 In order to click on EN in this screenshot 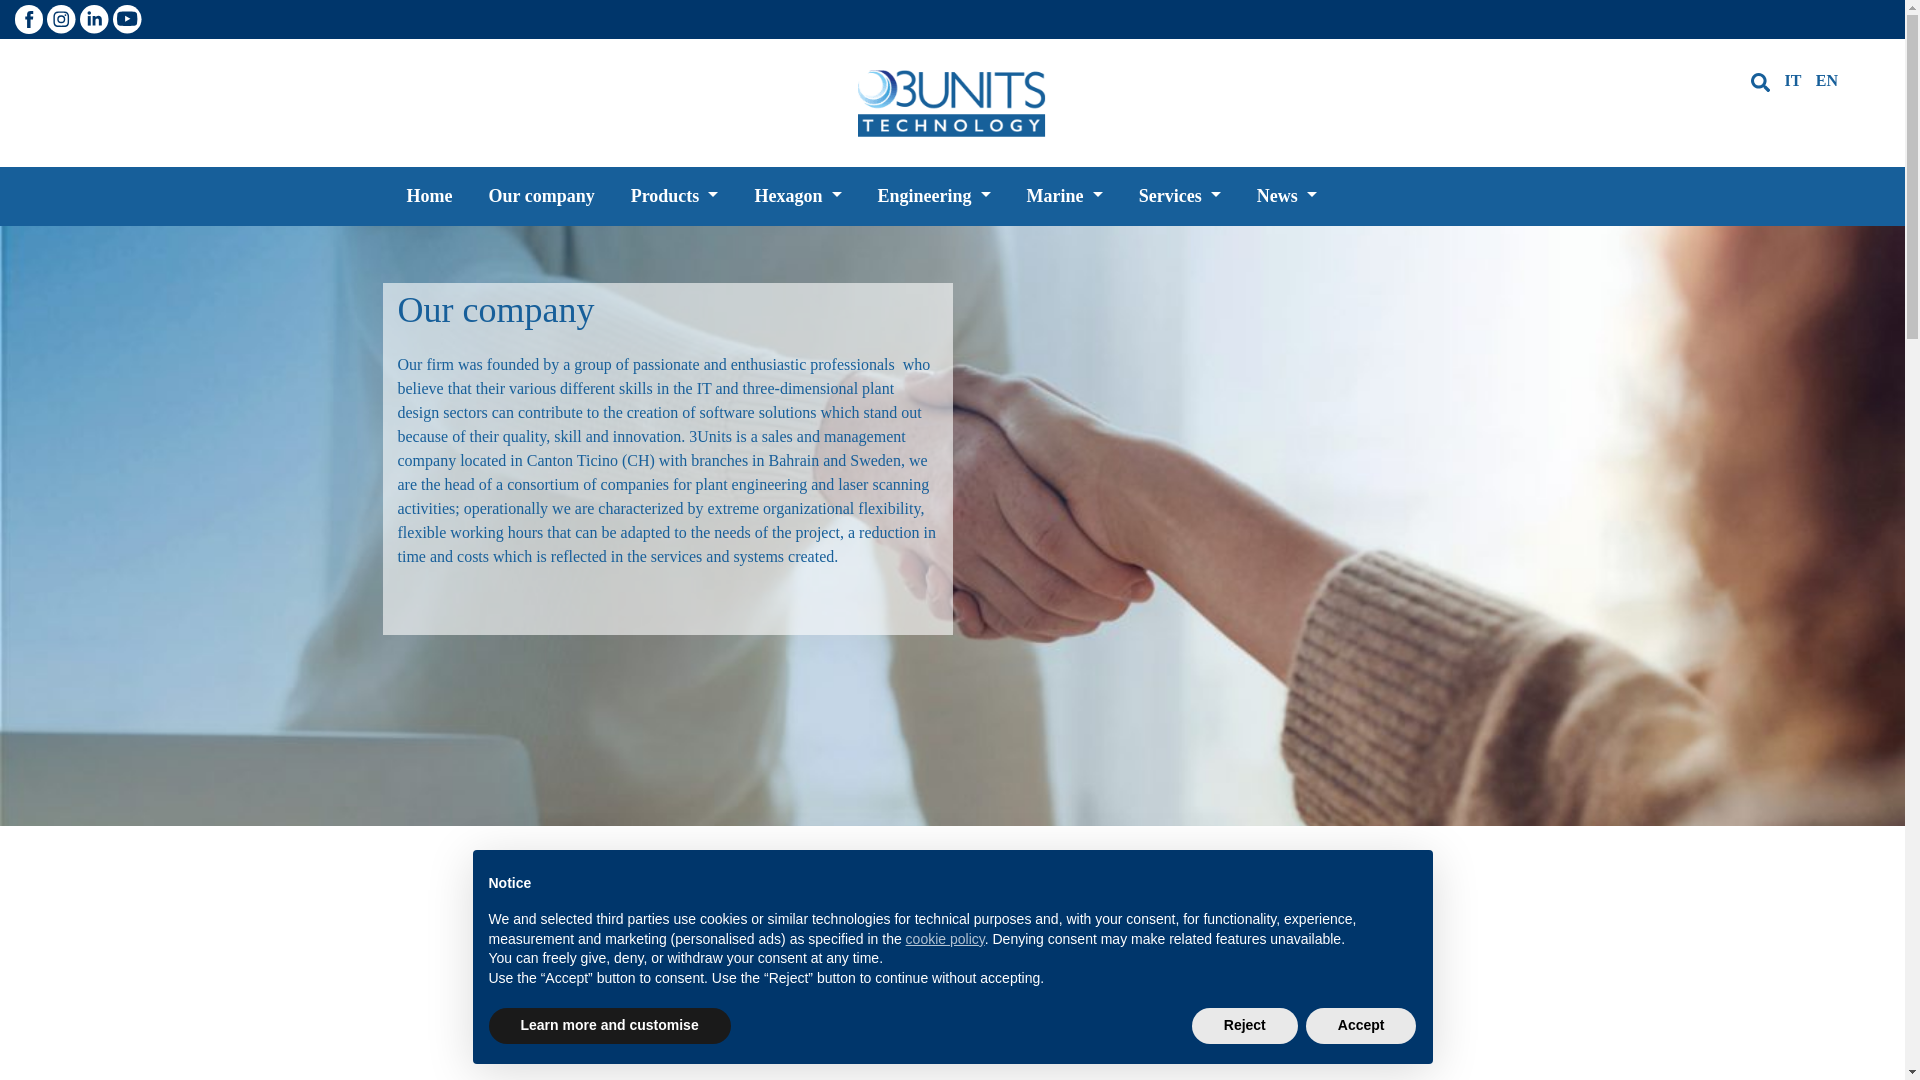, I will do `click(1827, 80)`.